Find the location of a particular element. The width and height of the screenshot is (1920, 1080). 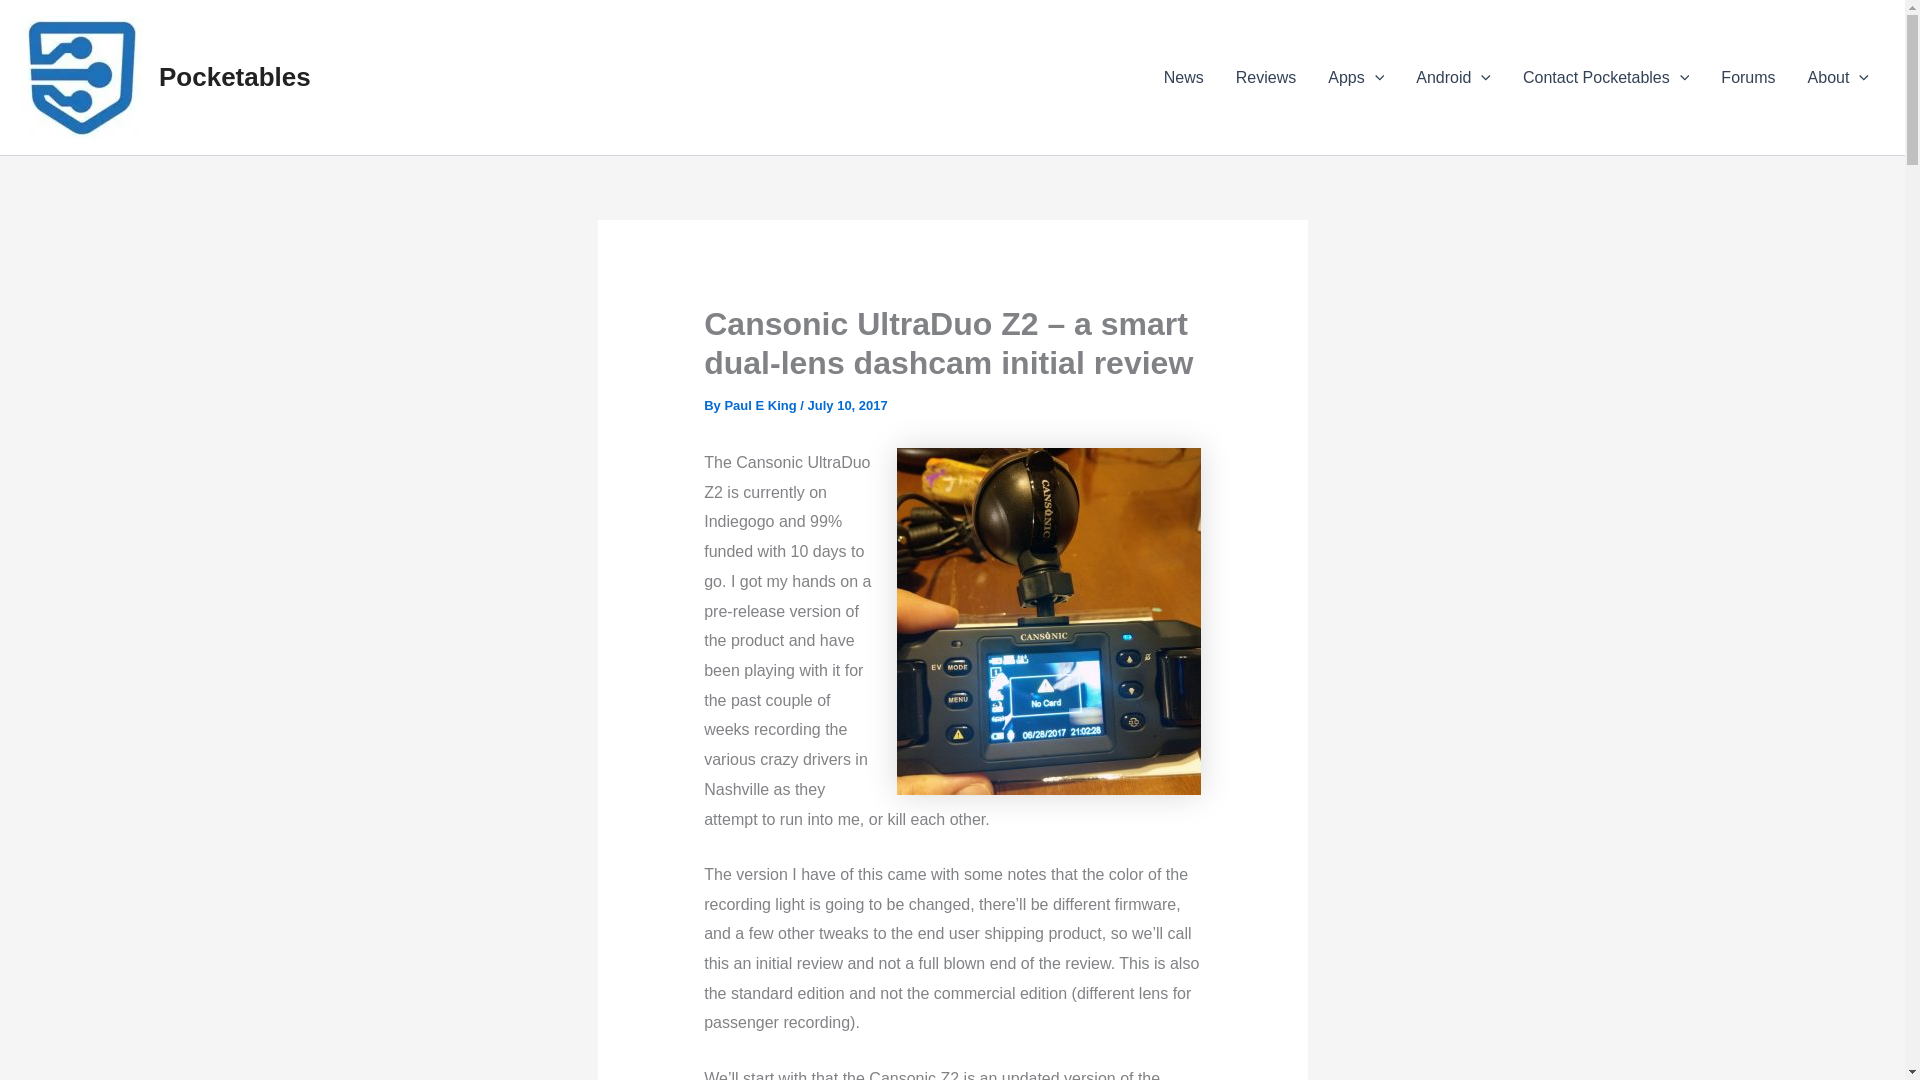

View all posts by Paul E King is located at coordinates (760, 405).